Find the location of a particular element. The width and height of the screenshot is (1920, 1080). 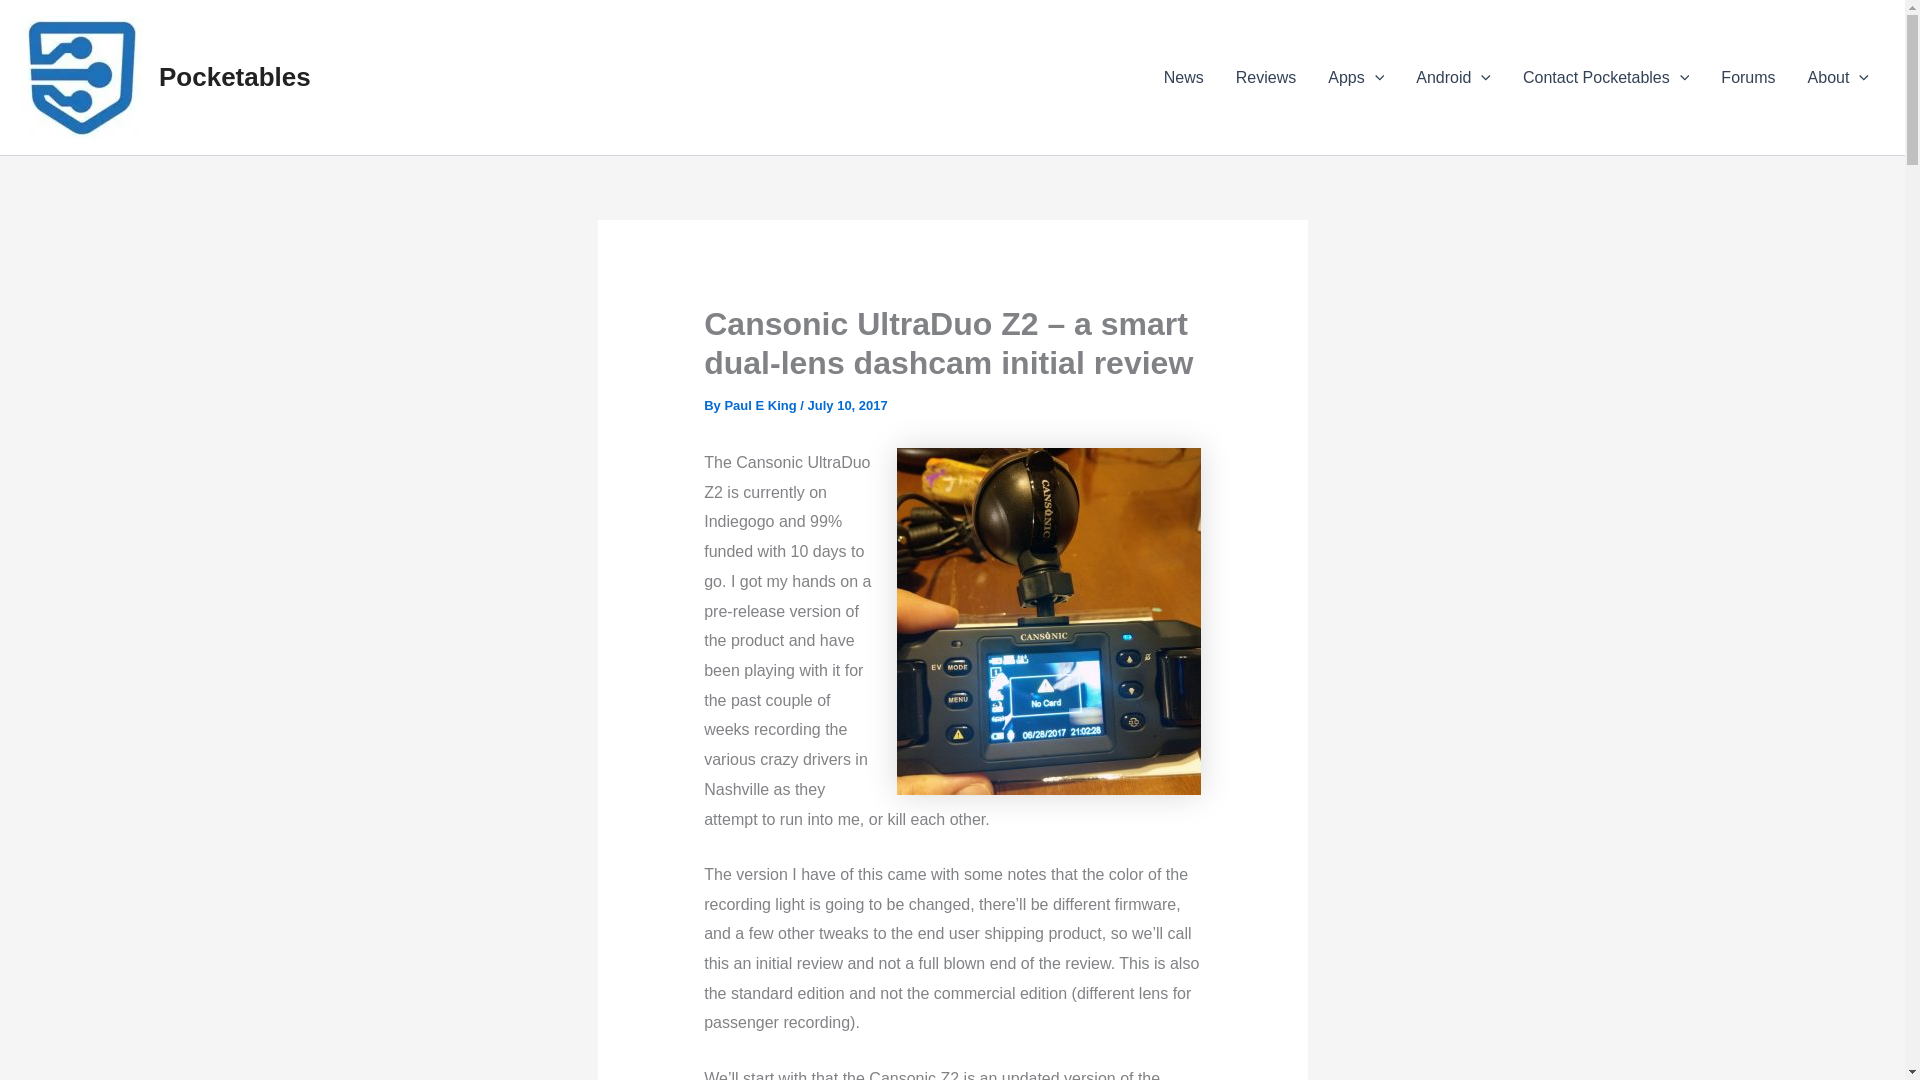

View all posts by Paul E King is located at coordinates (760, 405).